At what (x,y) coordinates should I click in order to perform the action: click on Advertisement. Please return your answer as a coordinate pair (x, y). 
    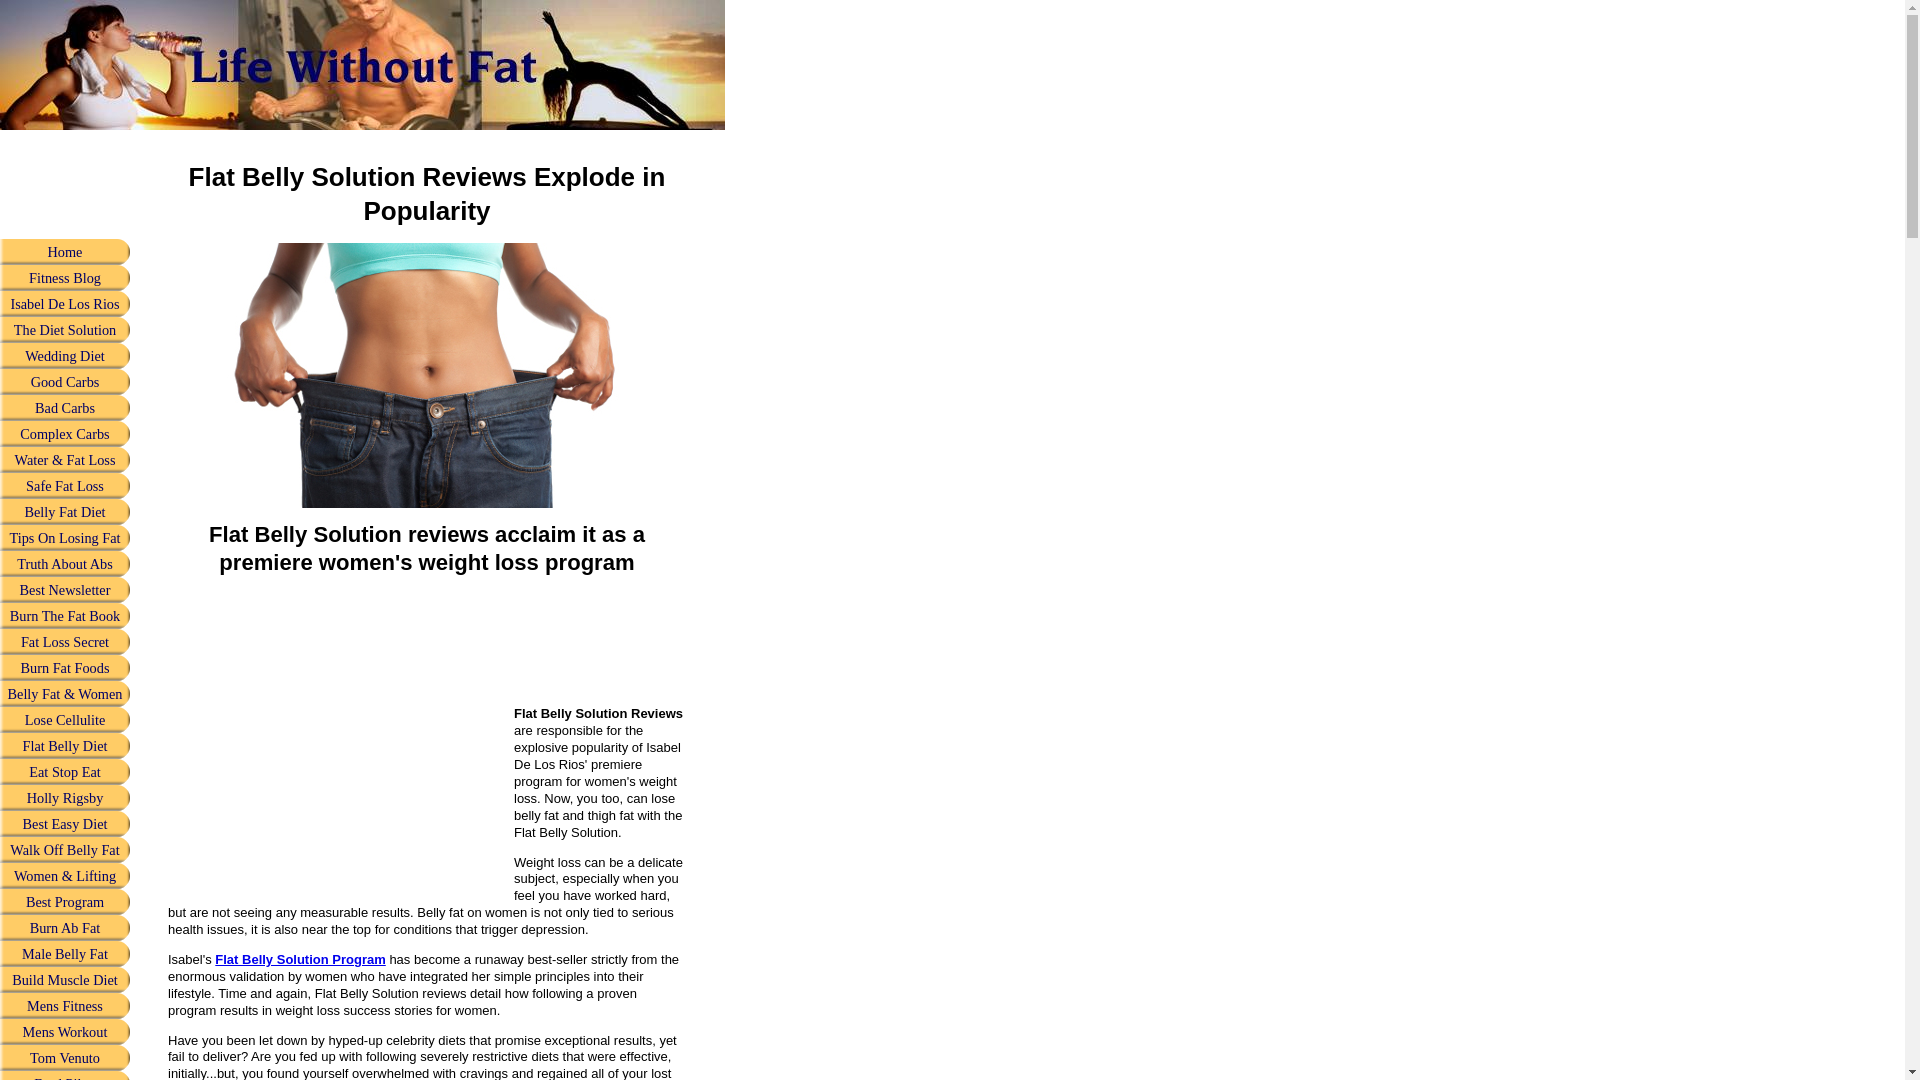
    Looking at the image, I should click on (336, 731).